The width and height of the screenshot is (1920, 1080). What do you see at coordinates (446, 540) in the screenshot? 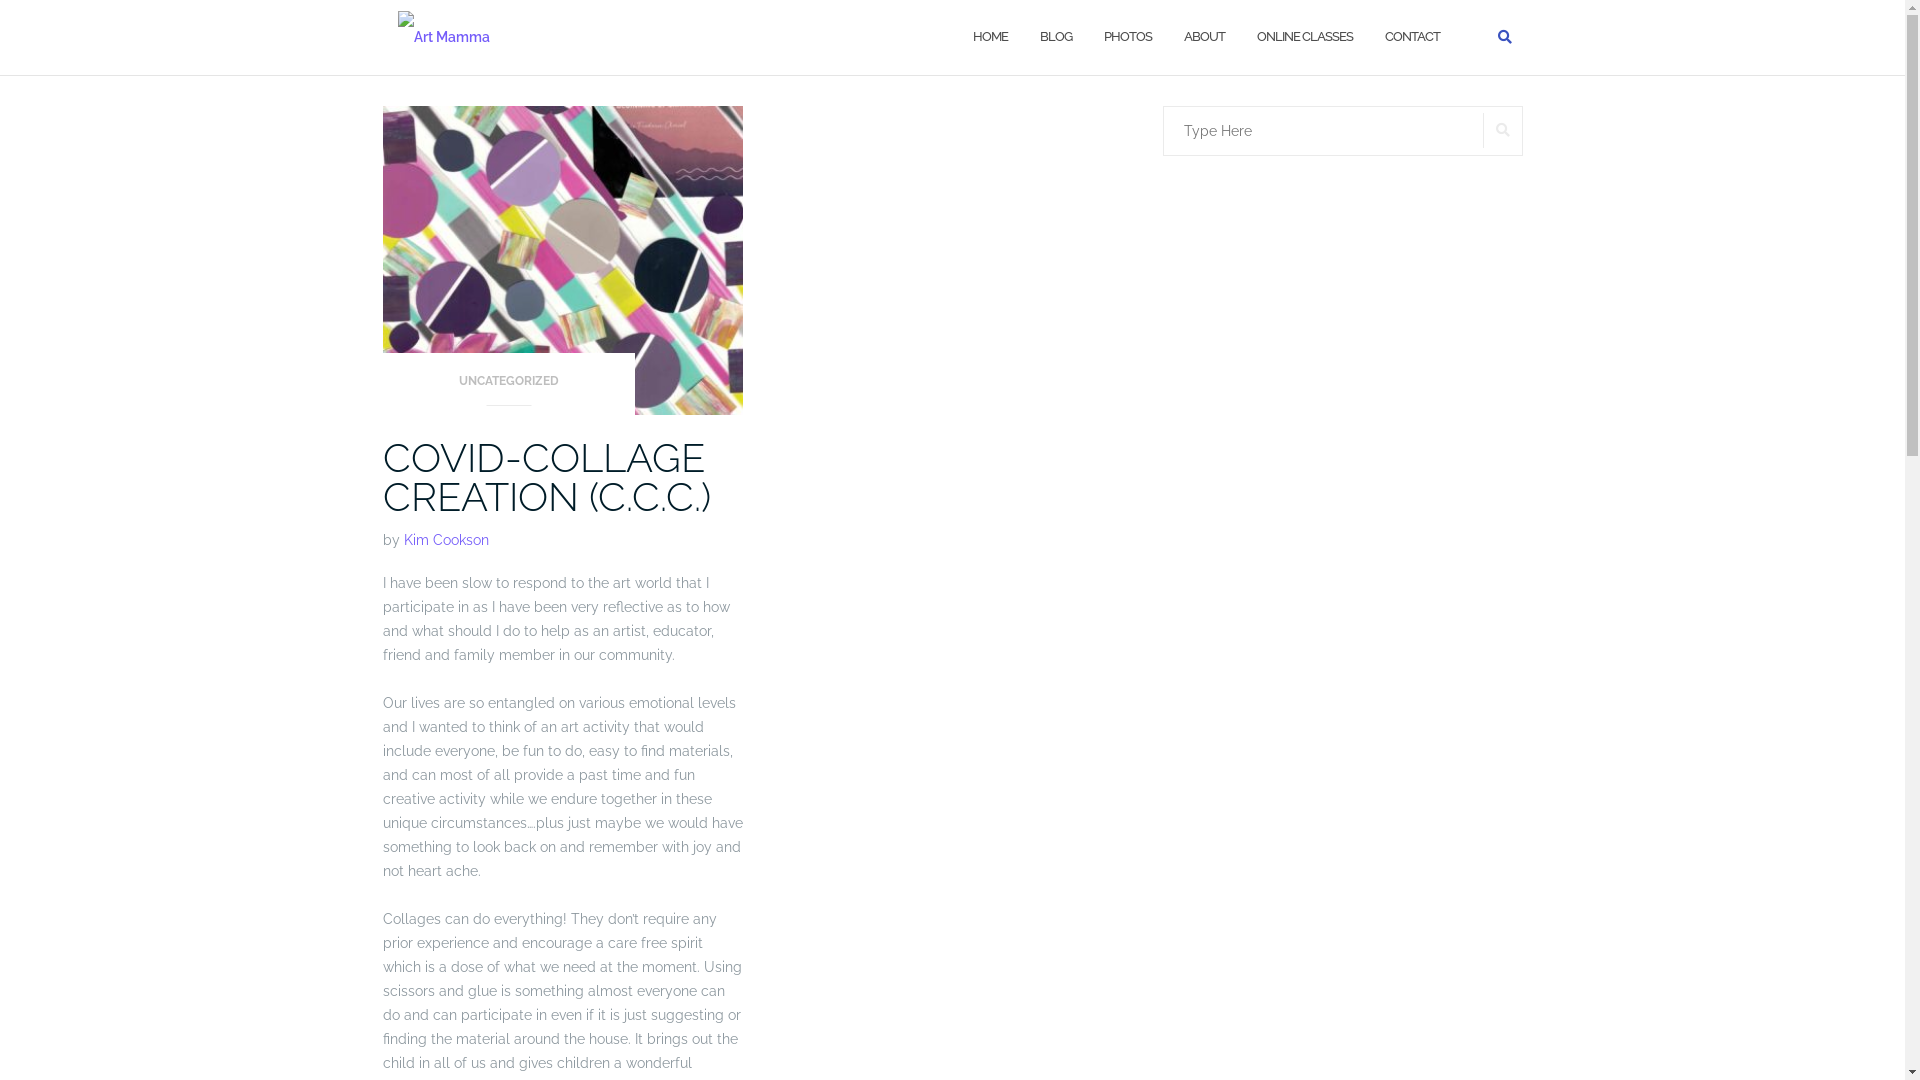
I see `Kim Cookson` at bounding box center [446, 540].